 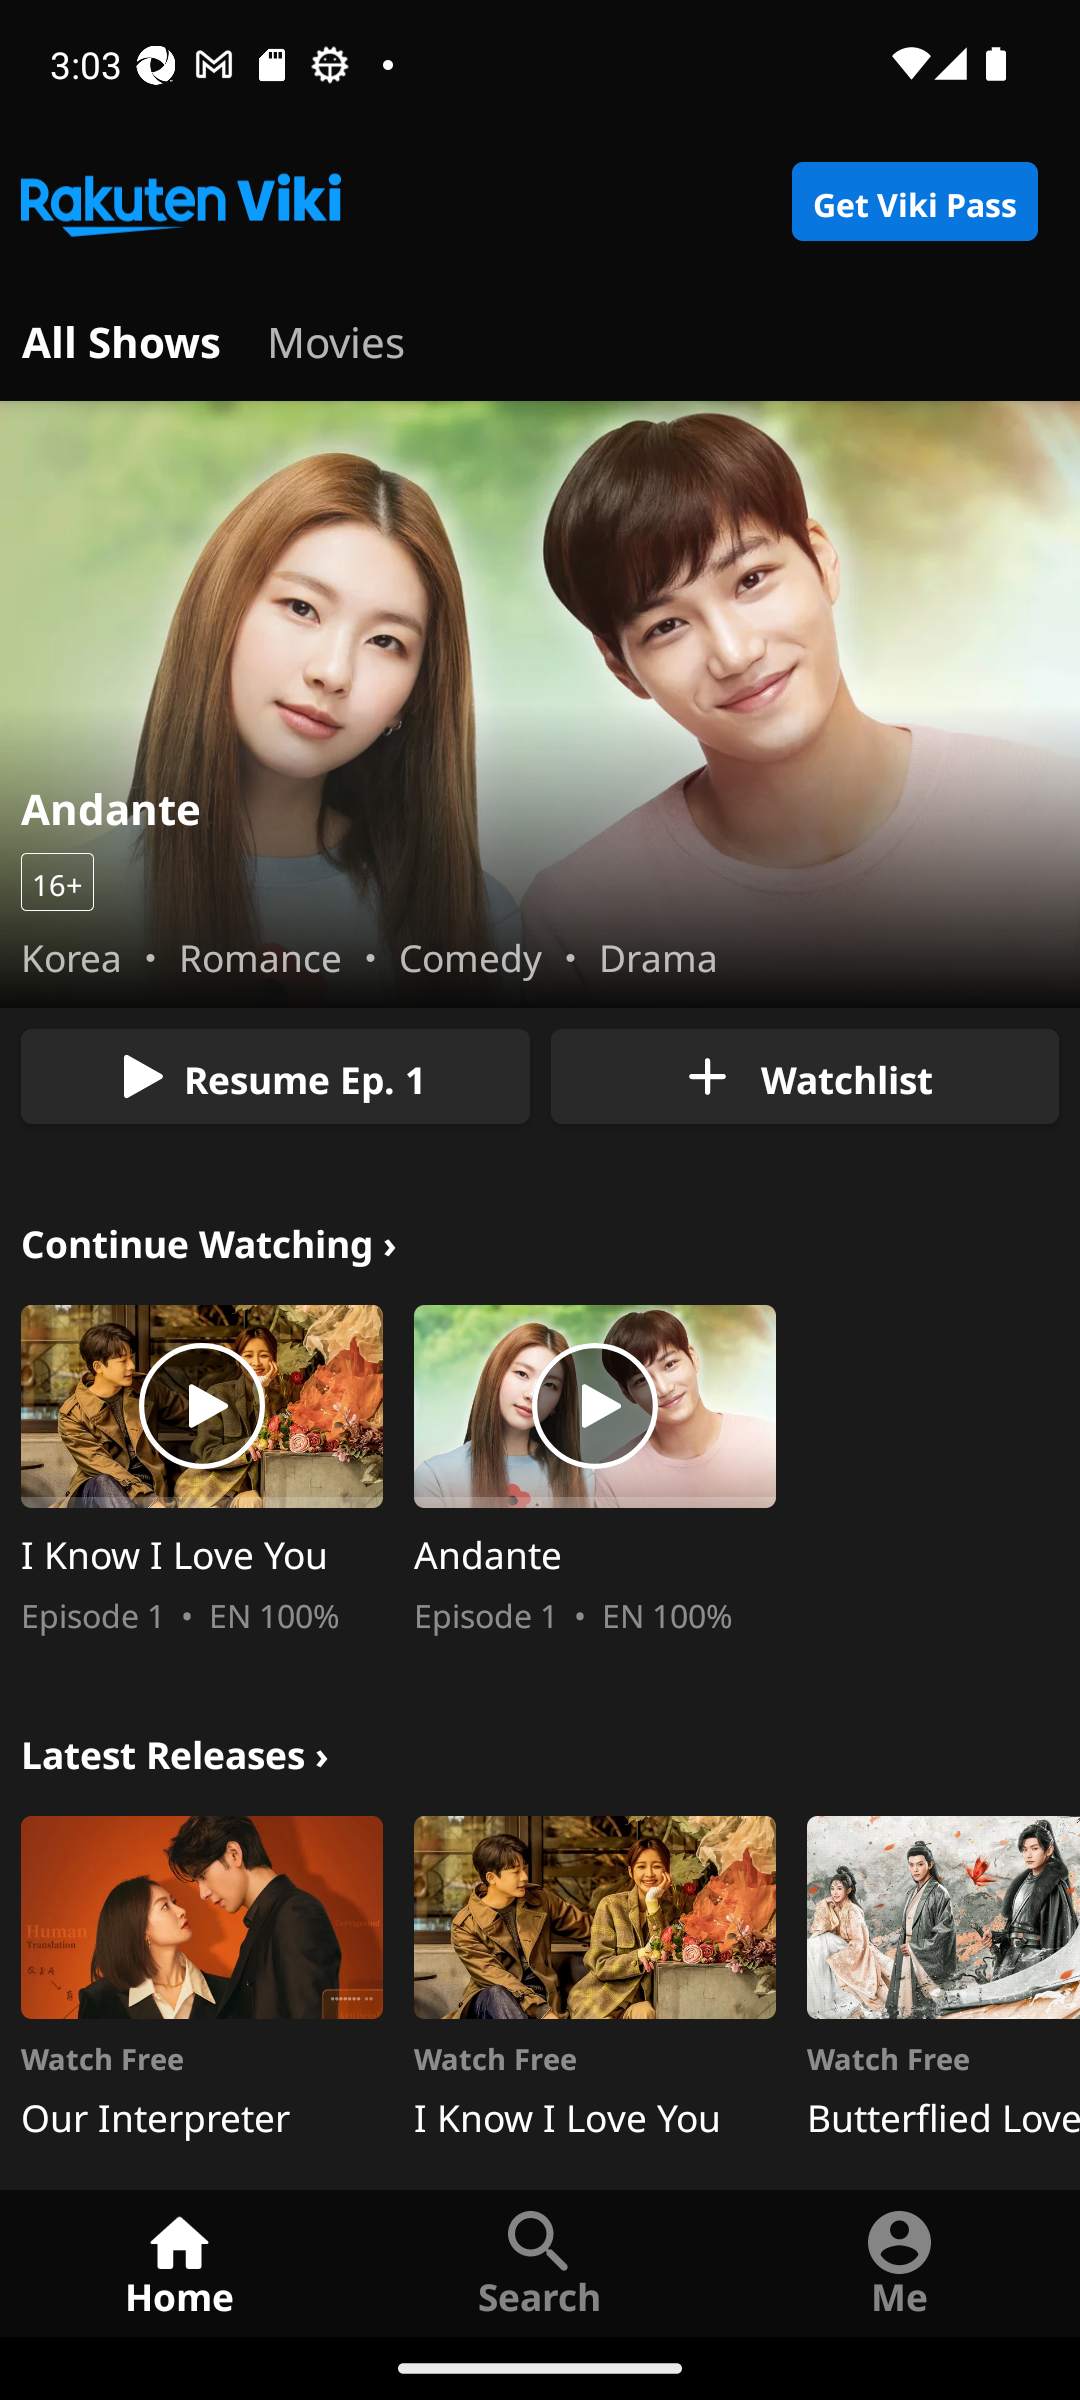 I want to click on Watchlist home_billboard_add_to_watchlist_button, so click(x=804, y=1076).